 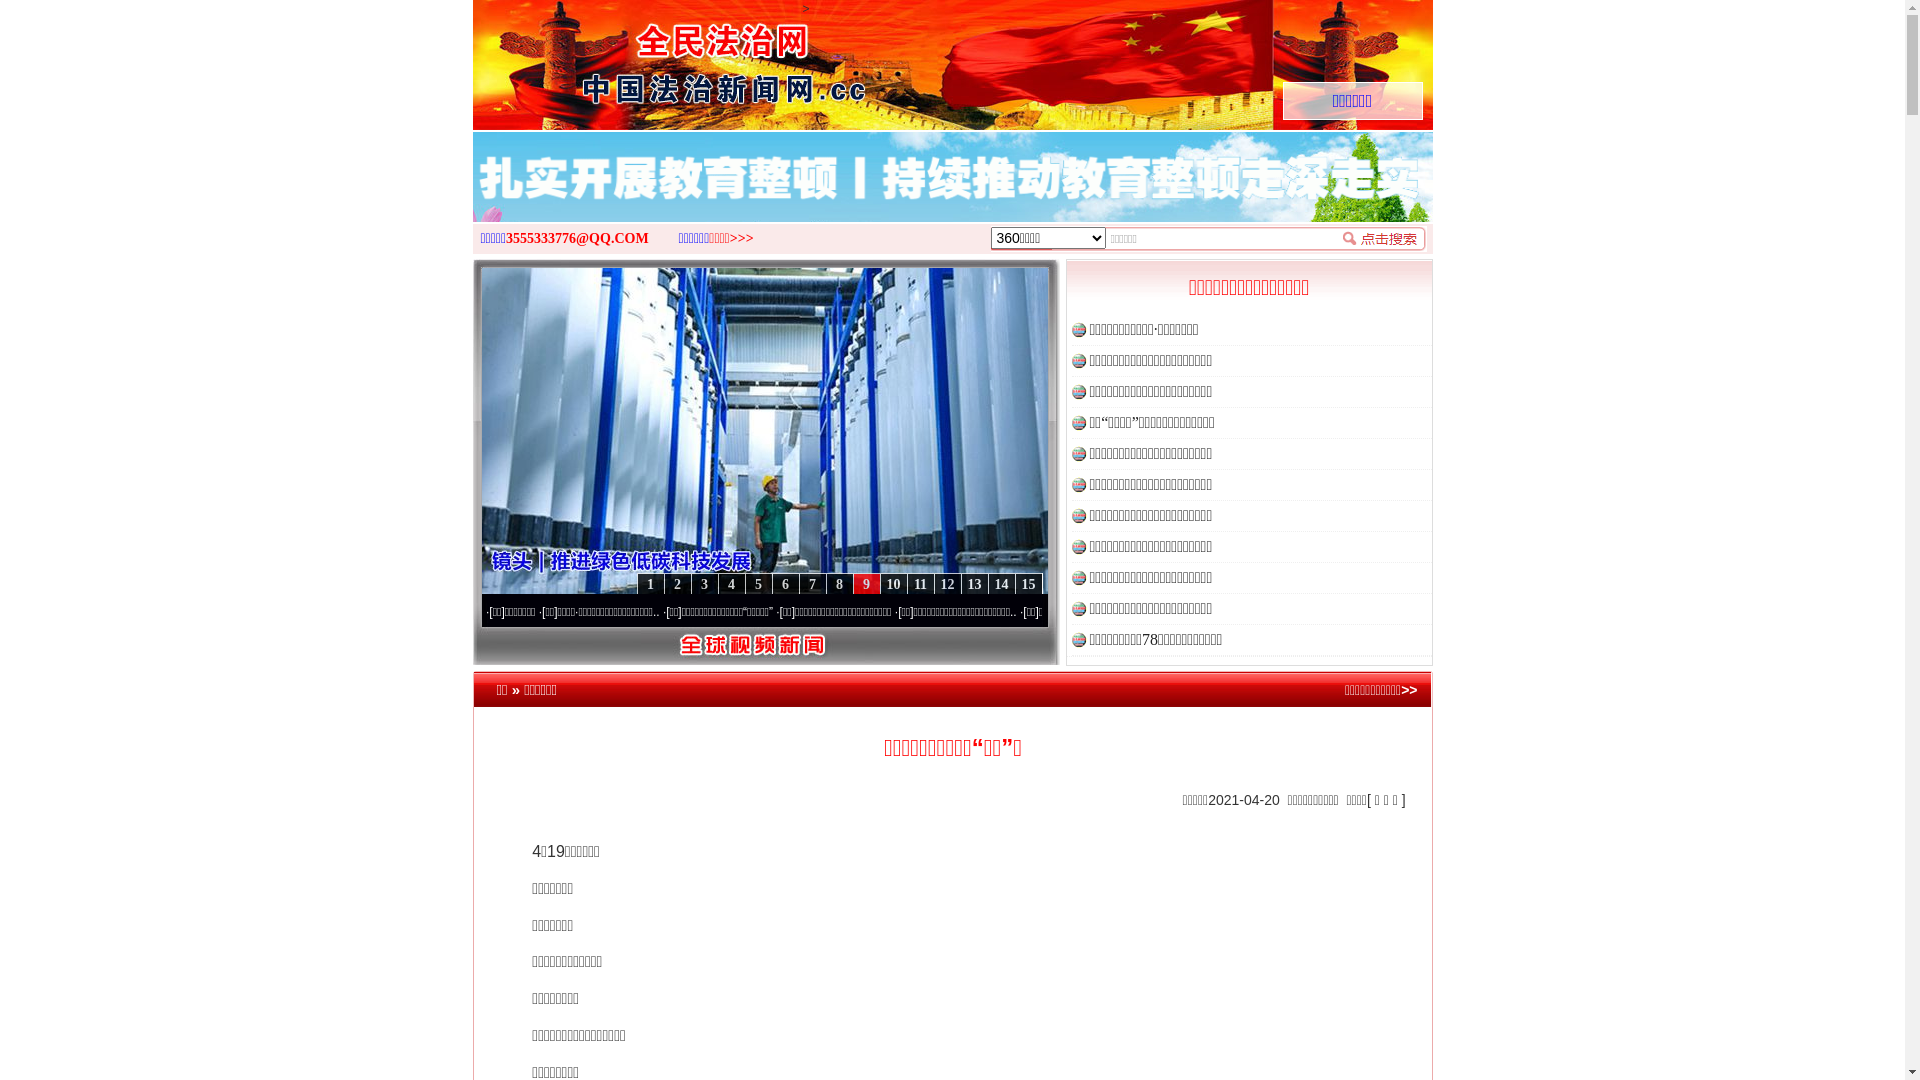 I want to click on 5, so click(x=758, y=584).